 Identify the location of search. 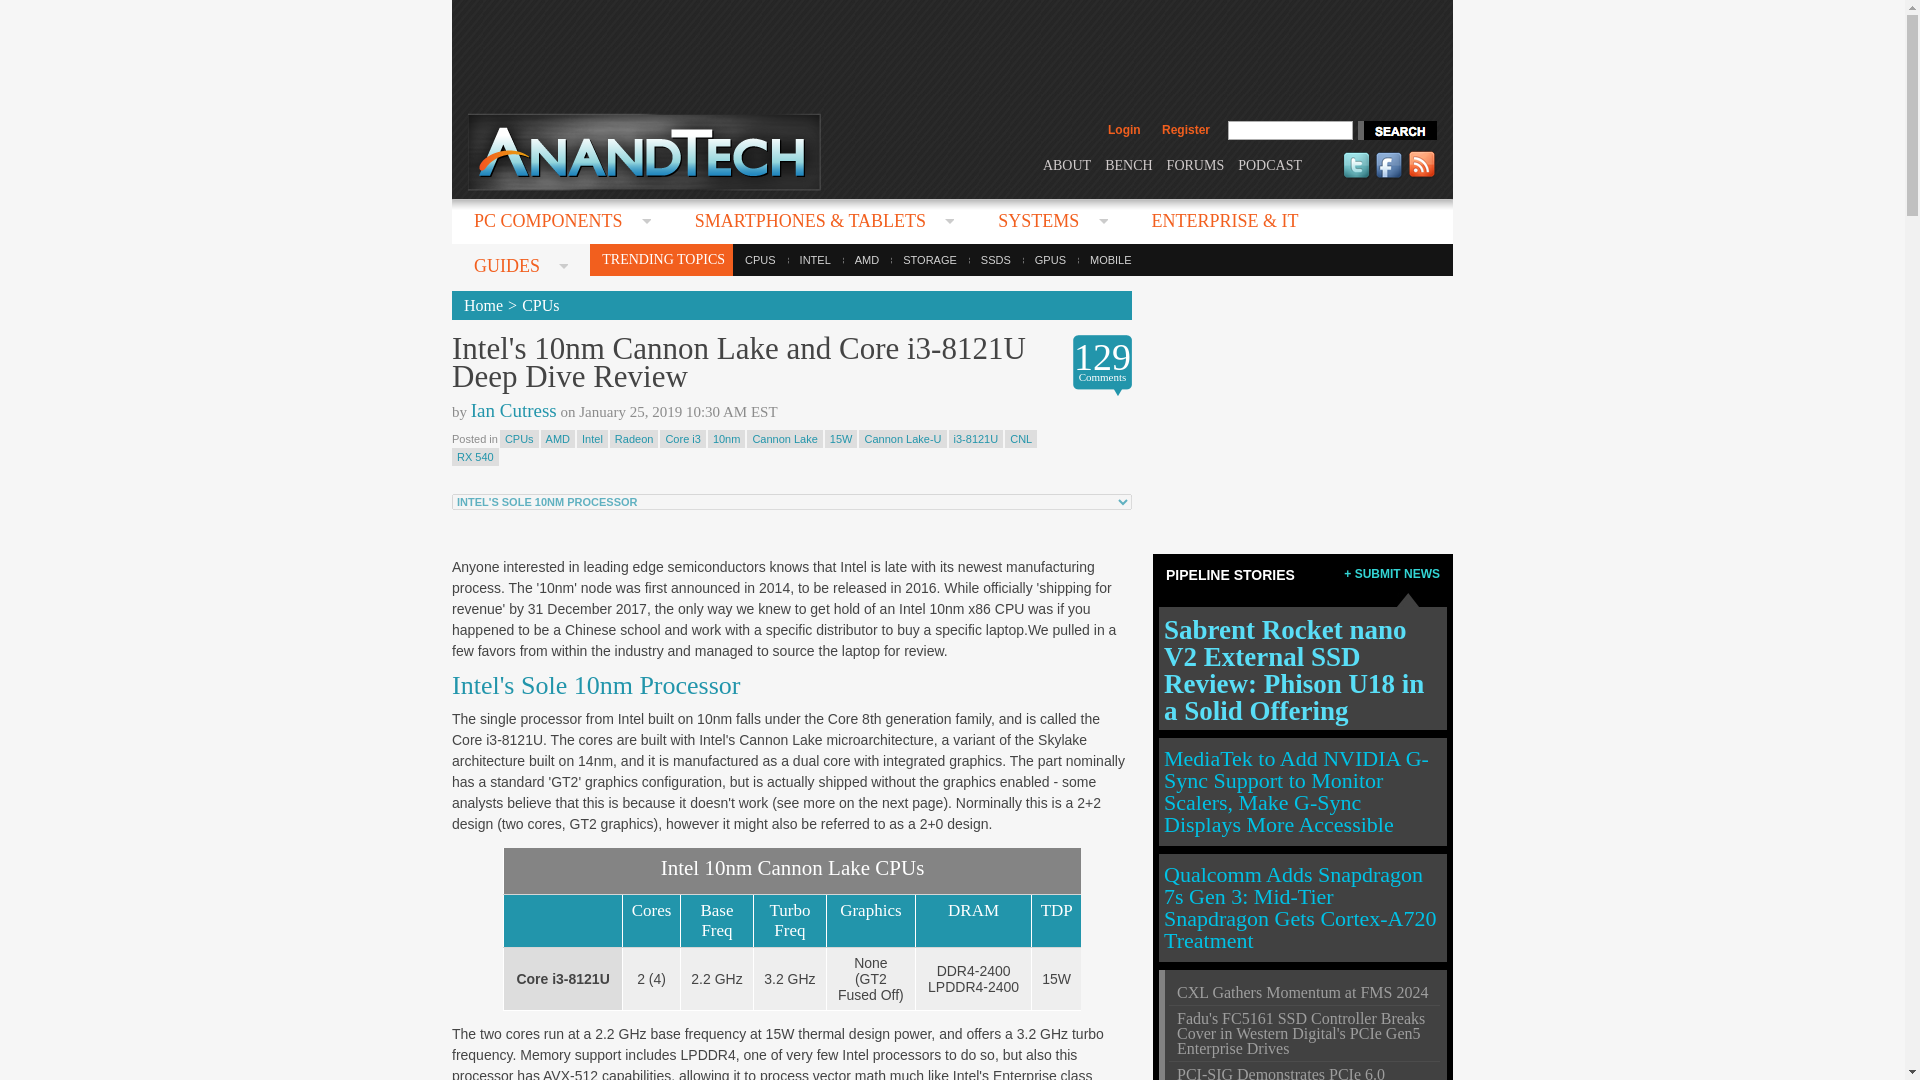
(1396, 130).